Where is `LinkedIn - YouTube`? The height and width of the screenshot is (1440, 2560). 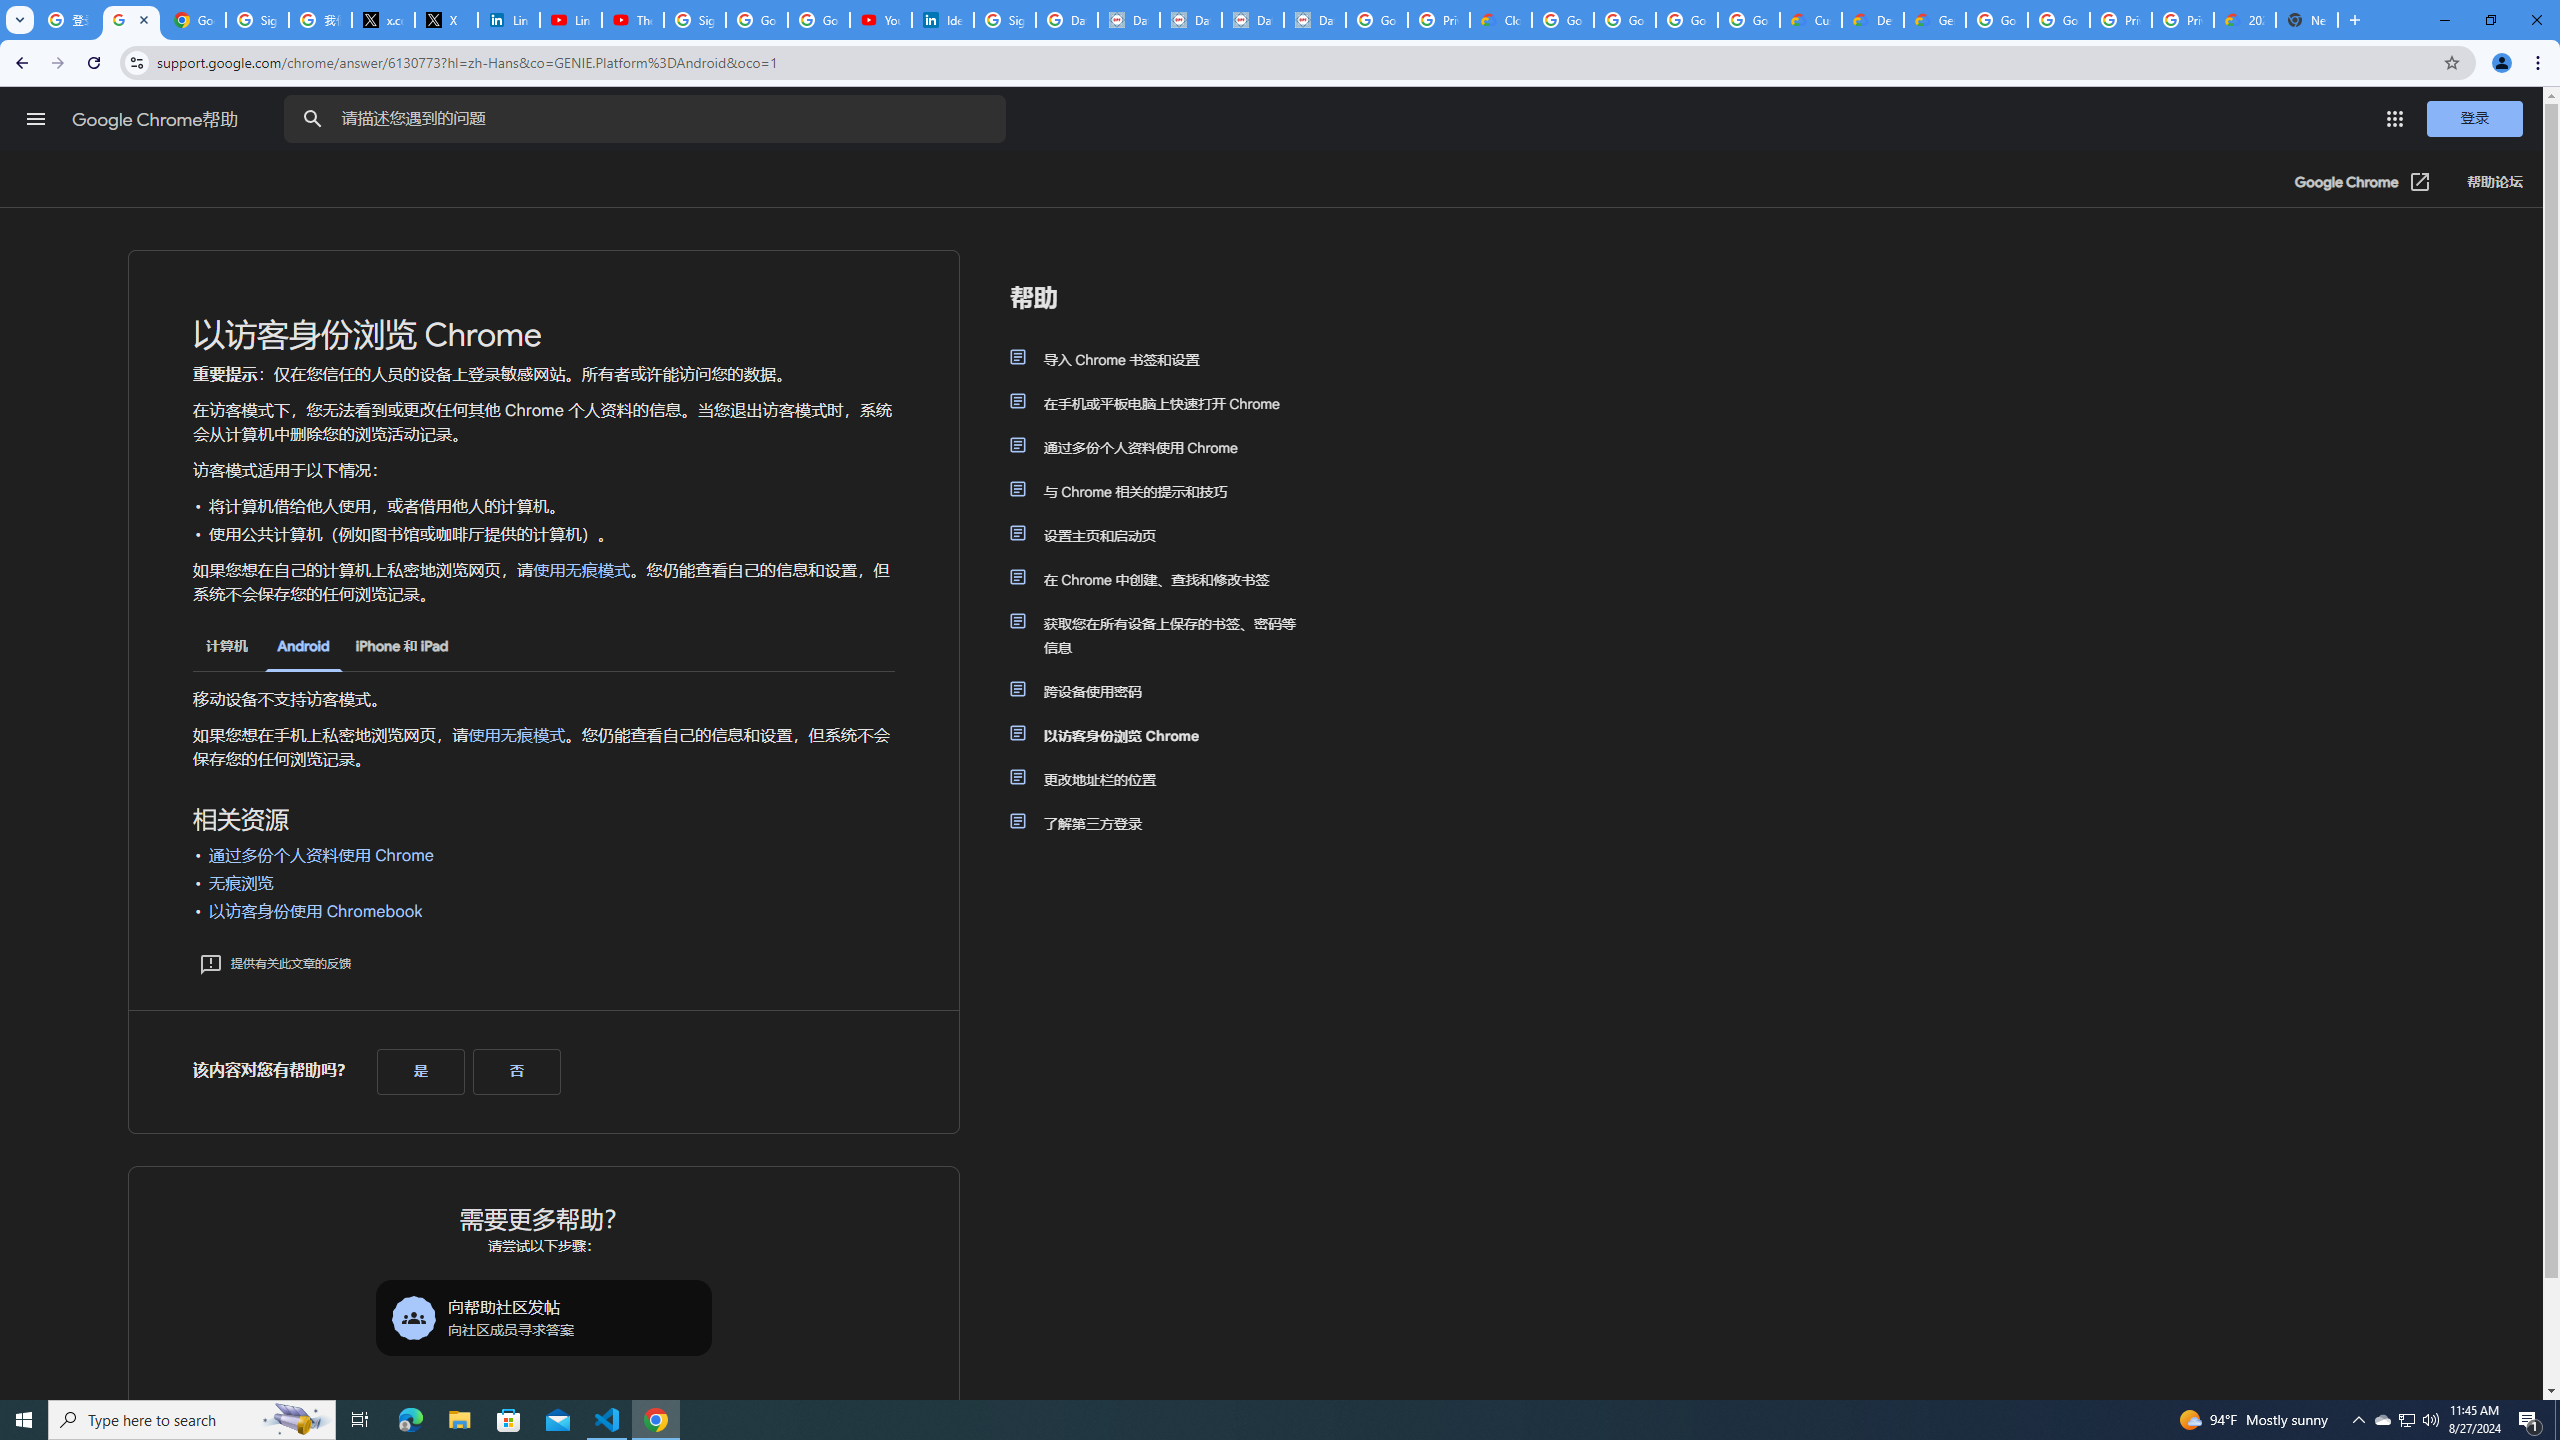 LinkedIn - YouTube is located at coordinates (570, 20).